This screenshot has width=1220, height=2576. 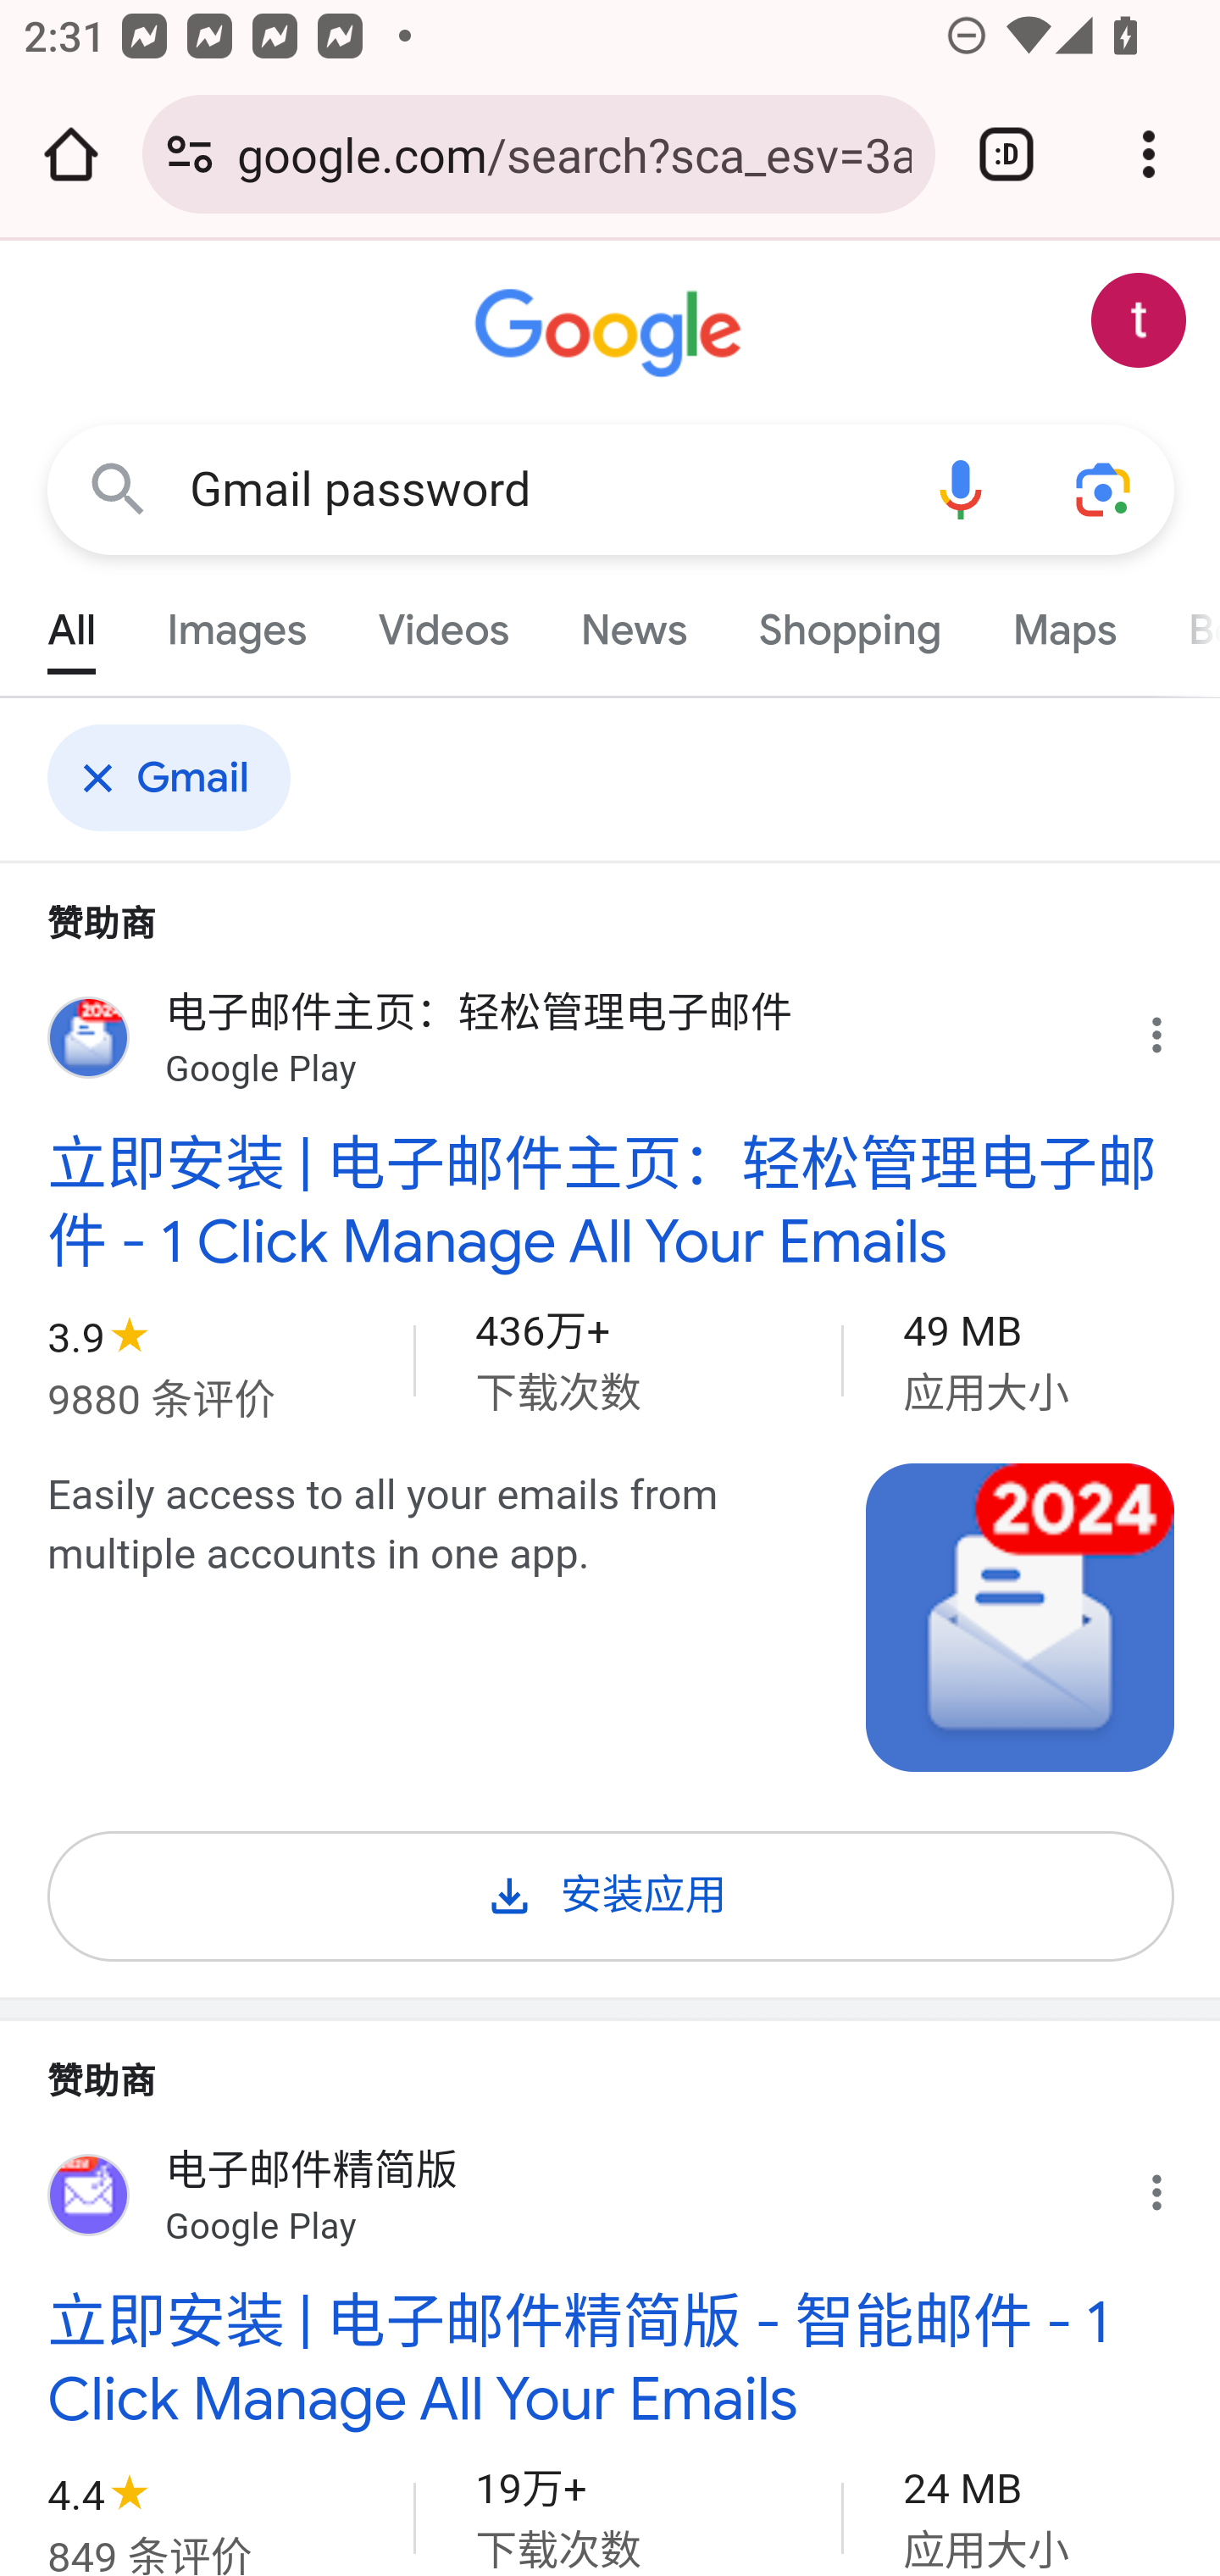 I want to click on Videos, so click(x=444, y=622).